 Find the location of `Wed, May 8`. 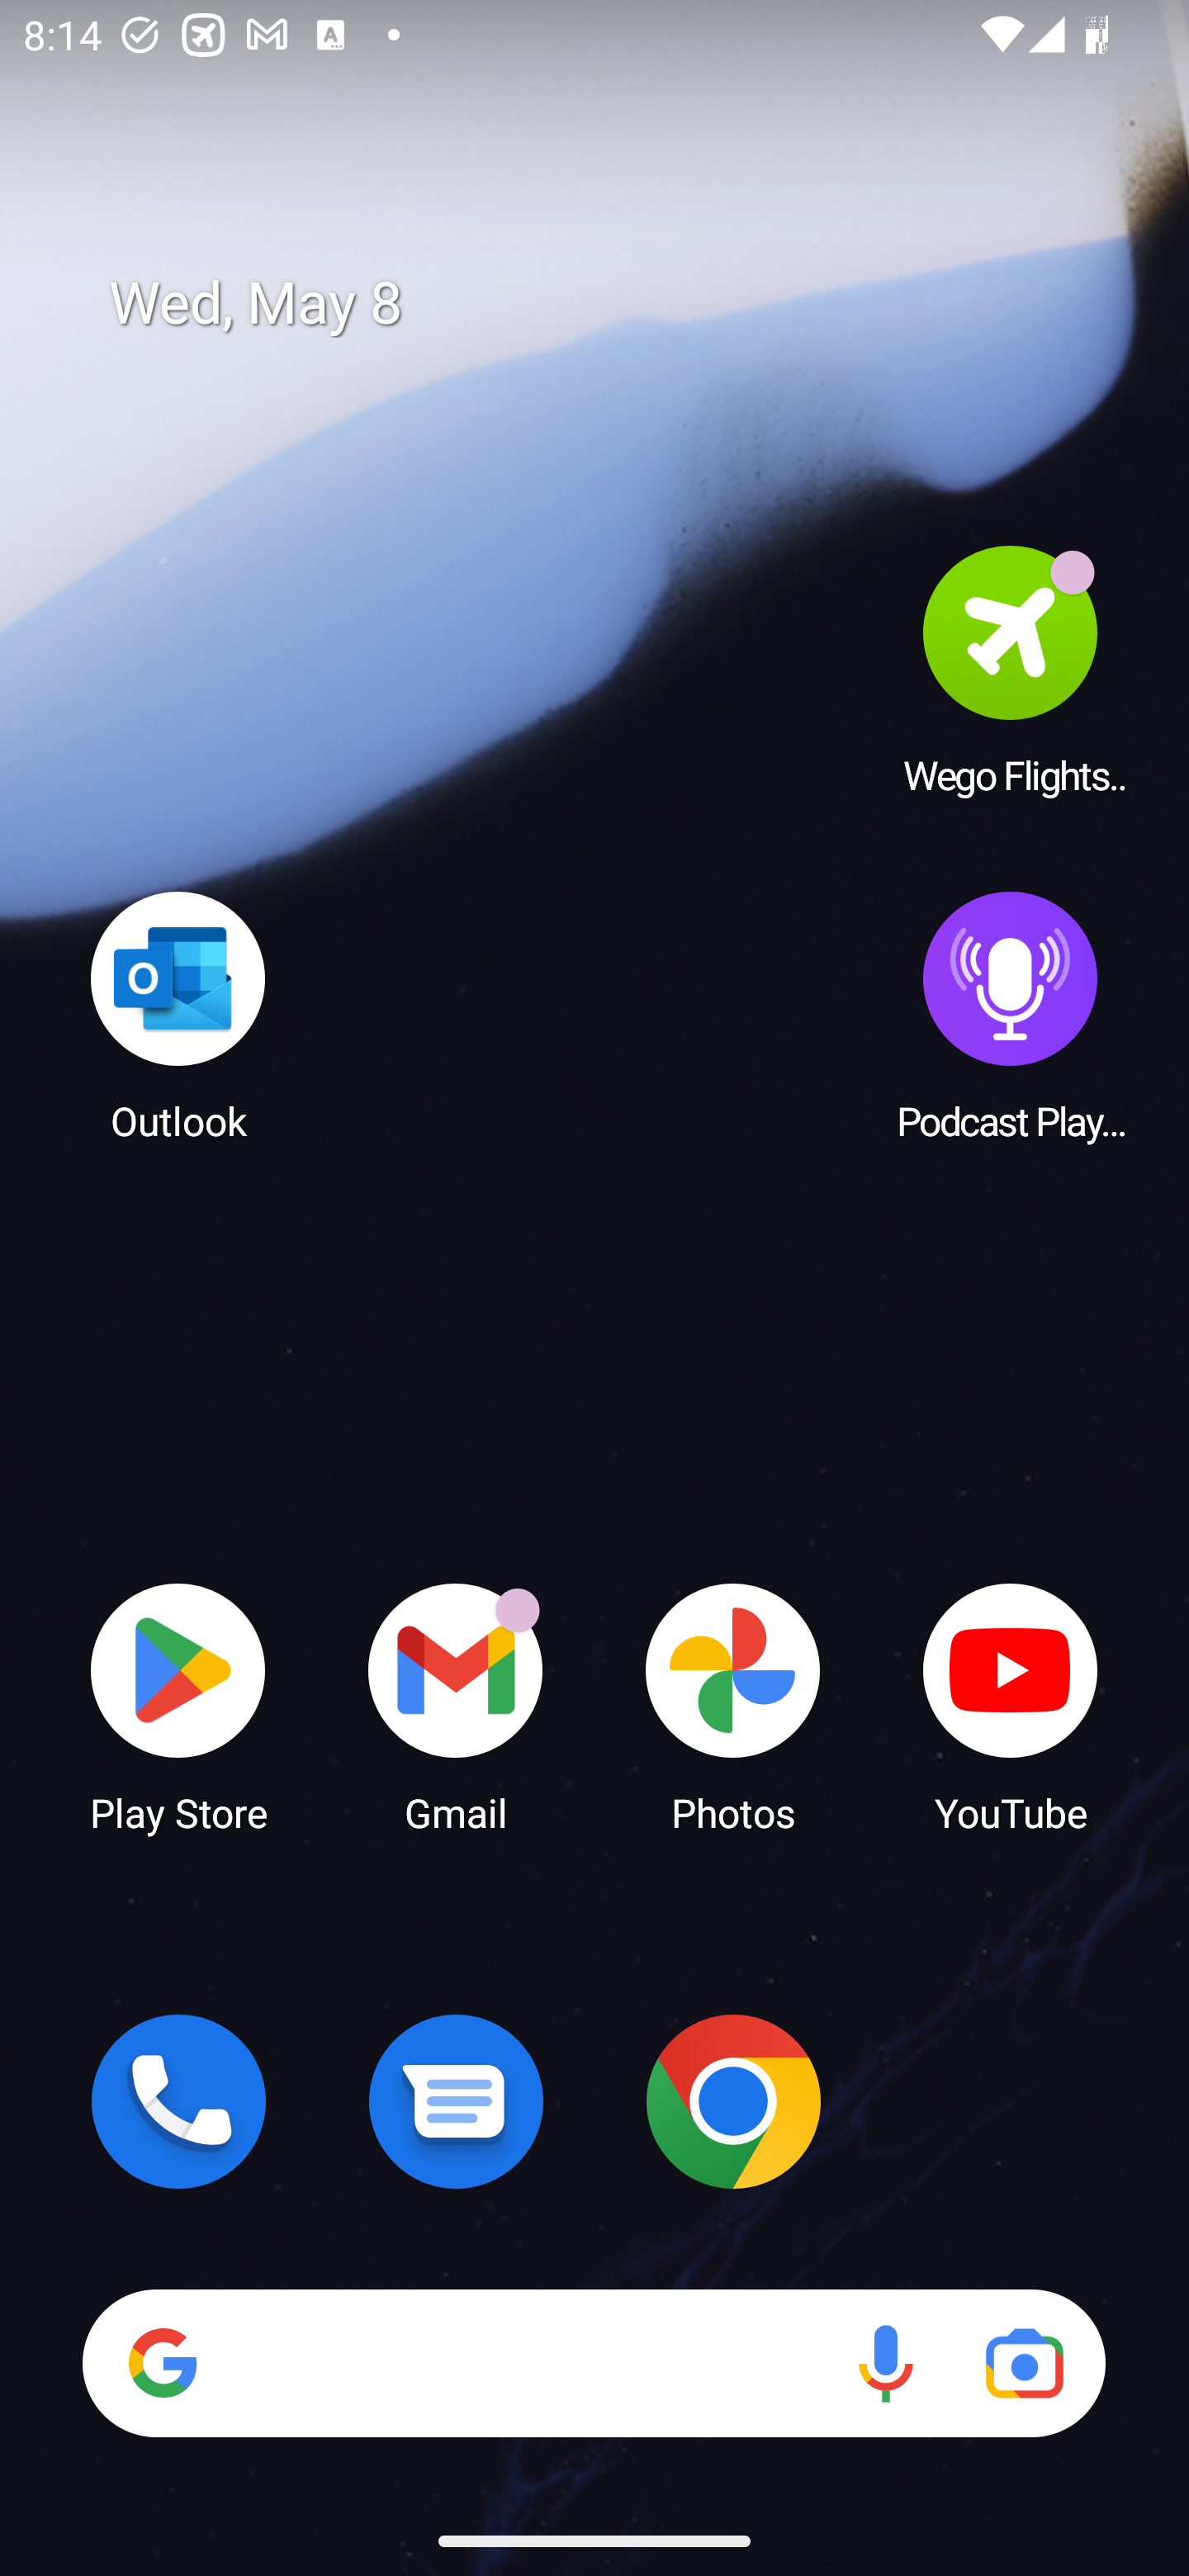

Wed, May 8 is located at coordinates (618, 304).